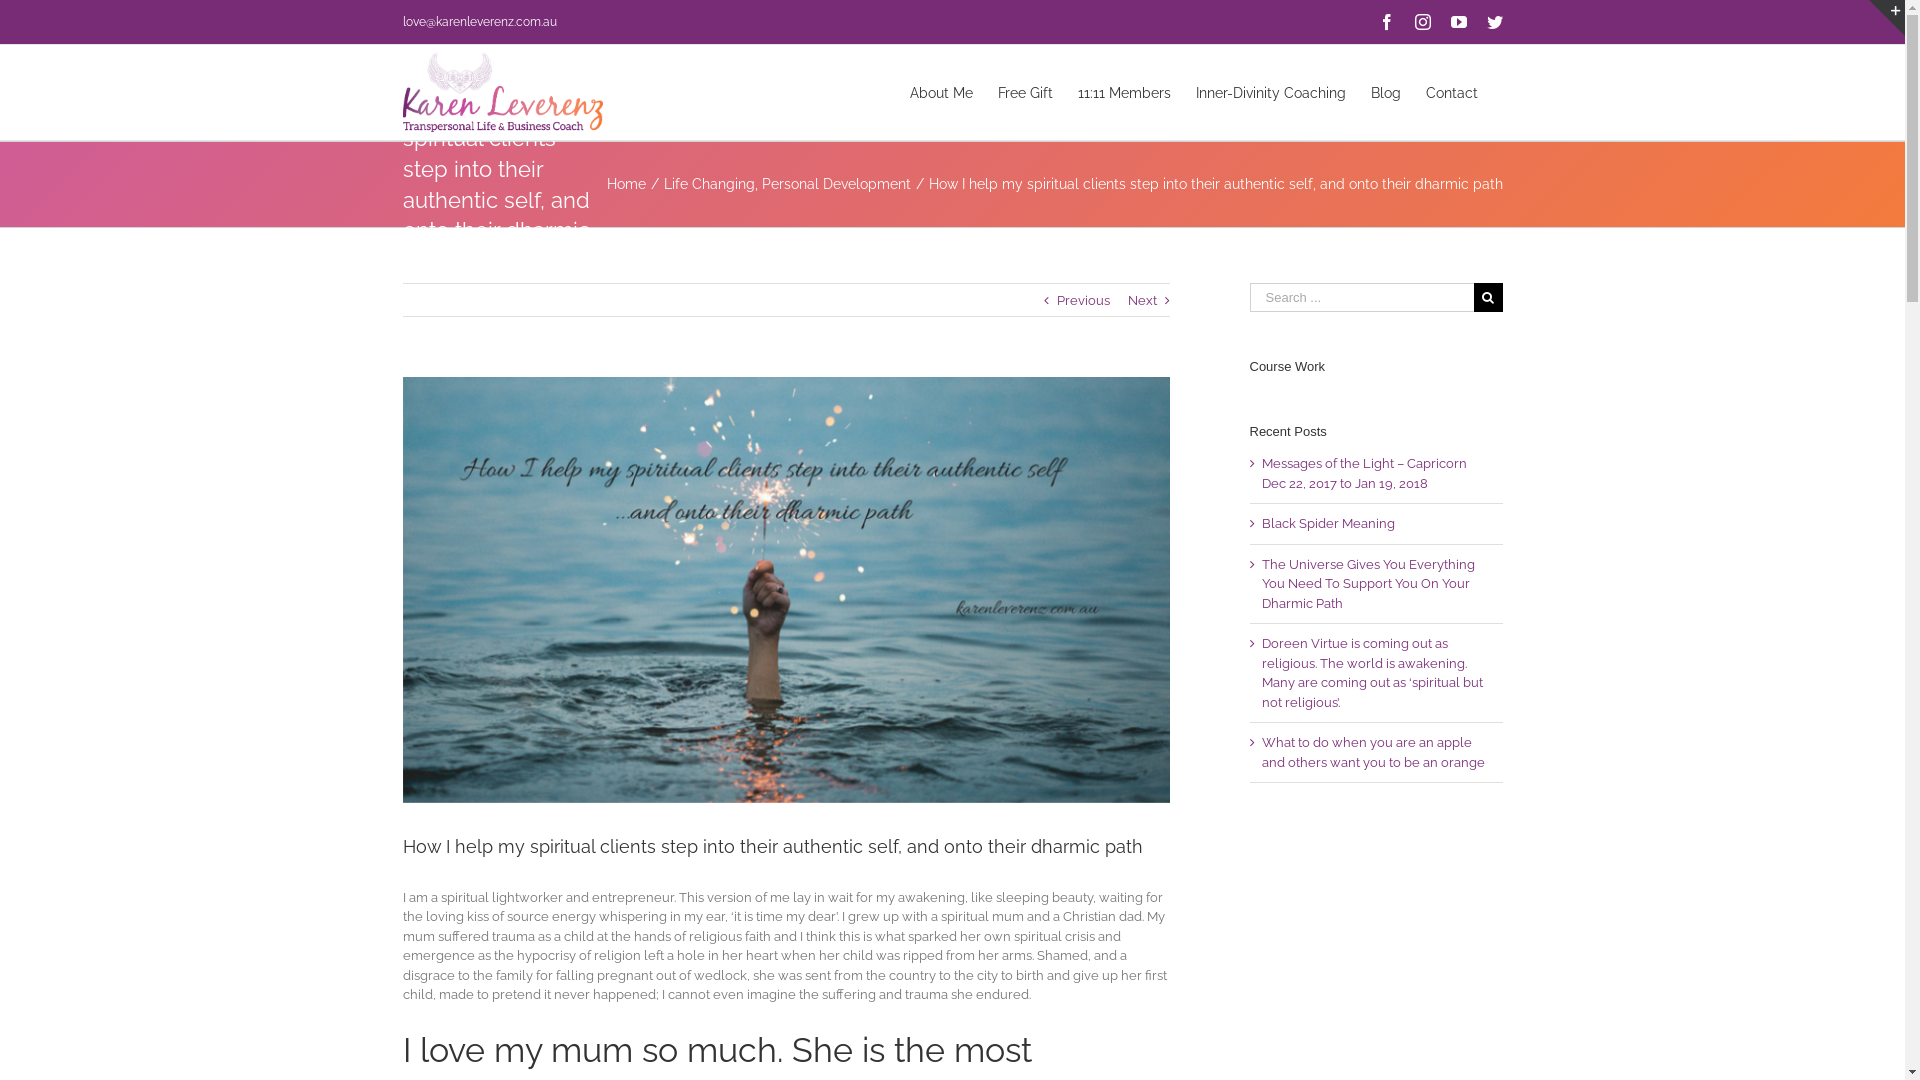 Image resolution: width=1920 pixels, height=1080 pixels. Describe the element at coordinates (479, 22) in the screenshot. I see `love@karenleverenz.com.au` at that location.